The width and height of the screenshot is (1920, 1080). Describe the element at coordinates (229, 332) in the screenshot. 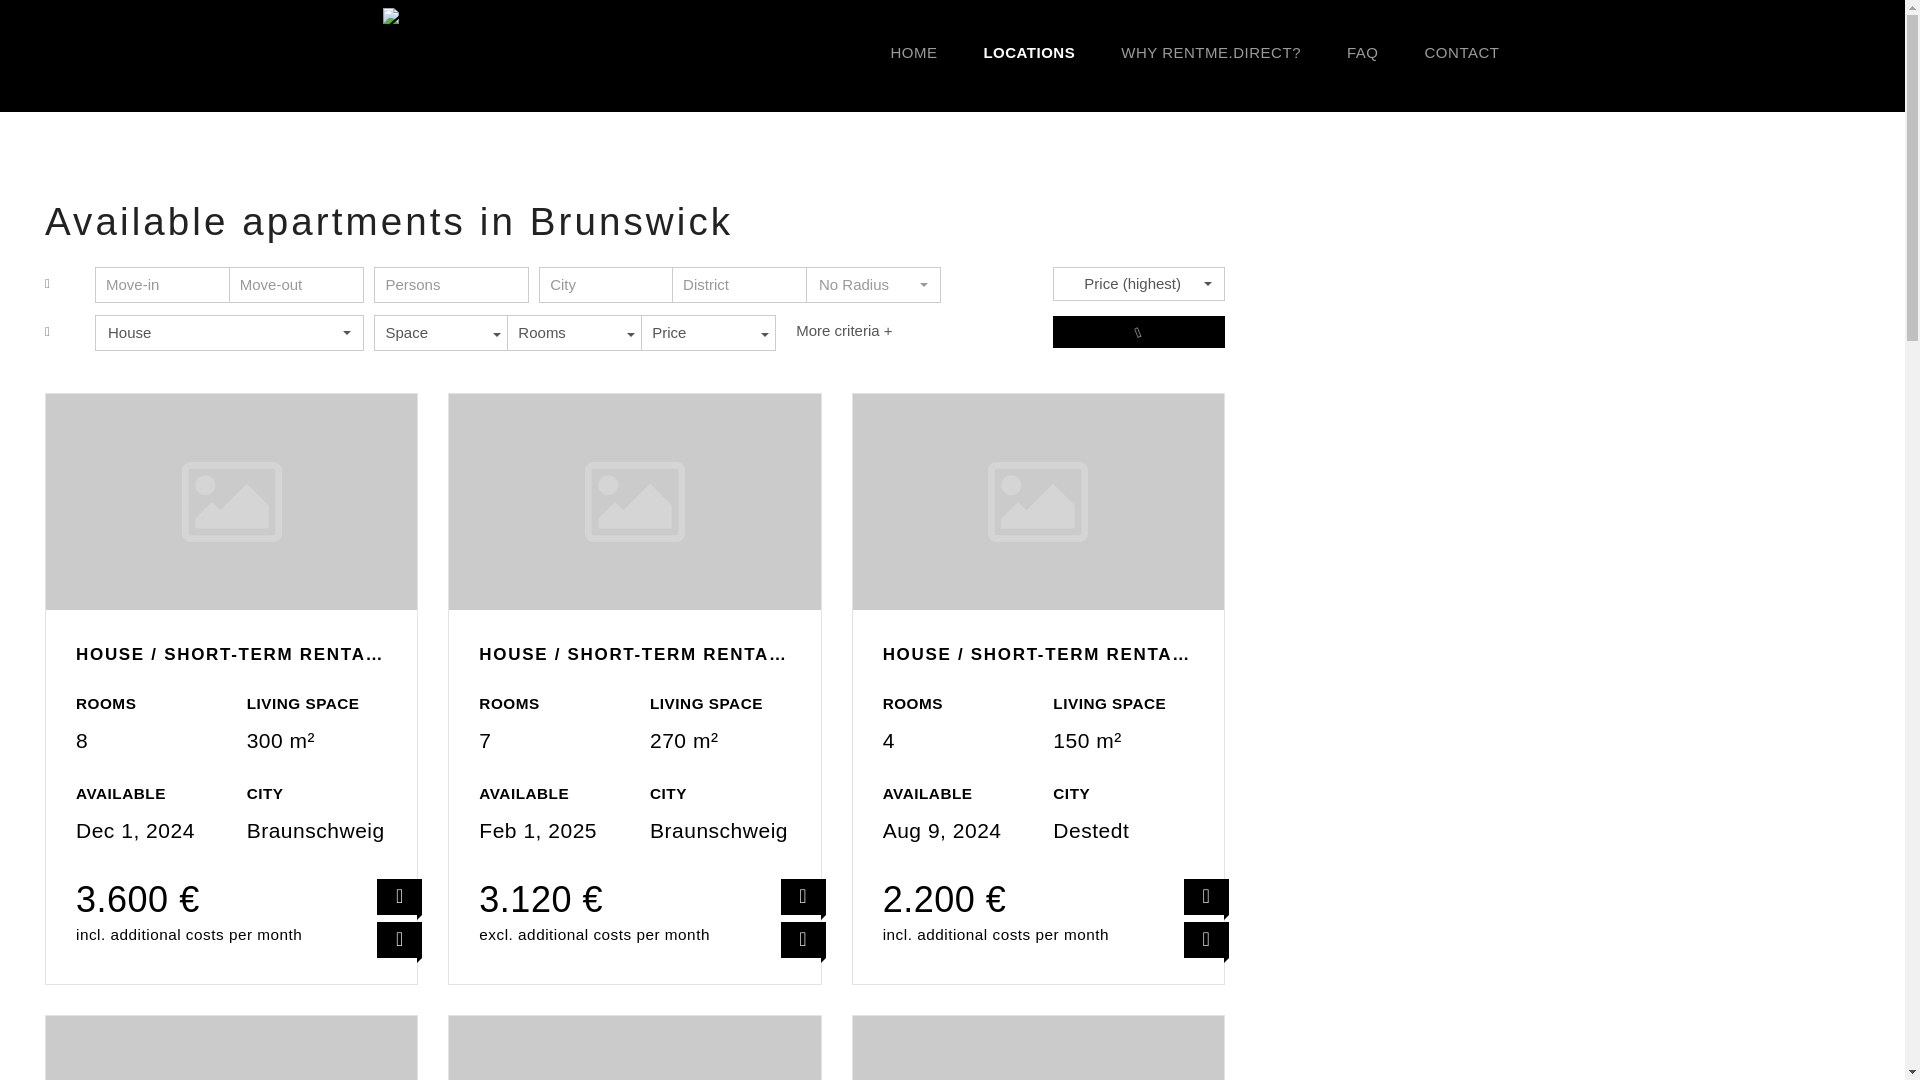

I see `House` at that location.